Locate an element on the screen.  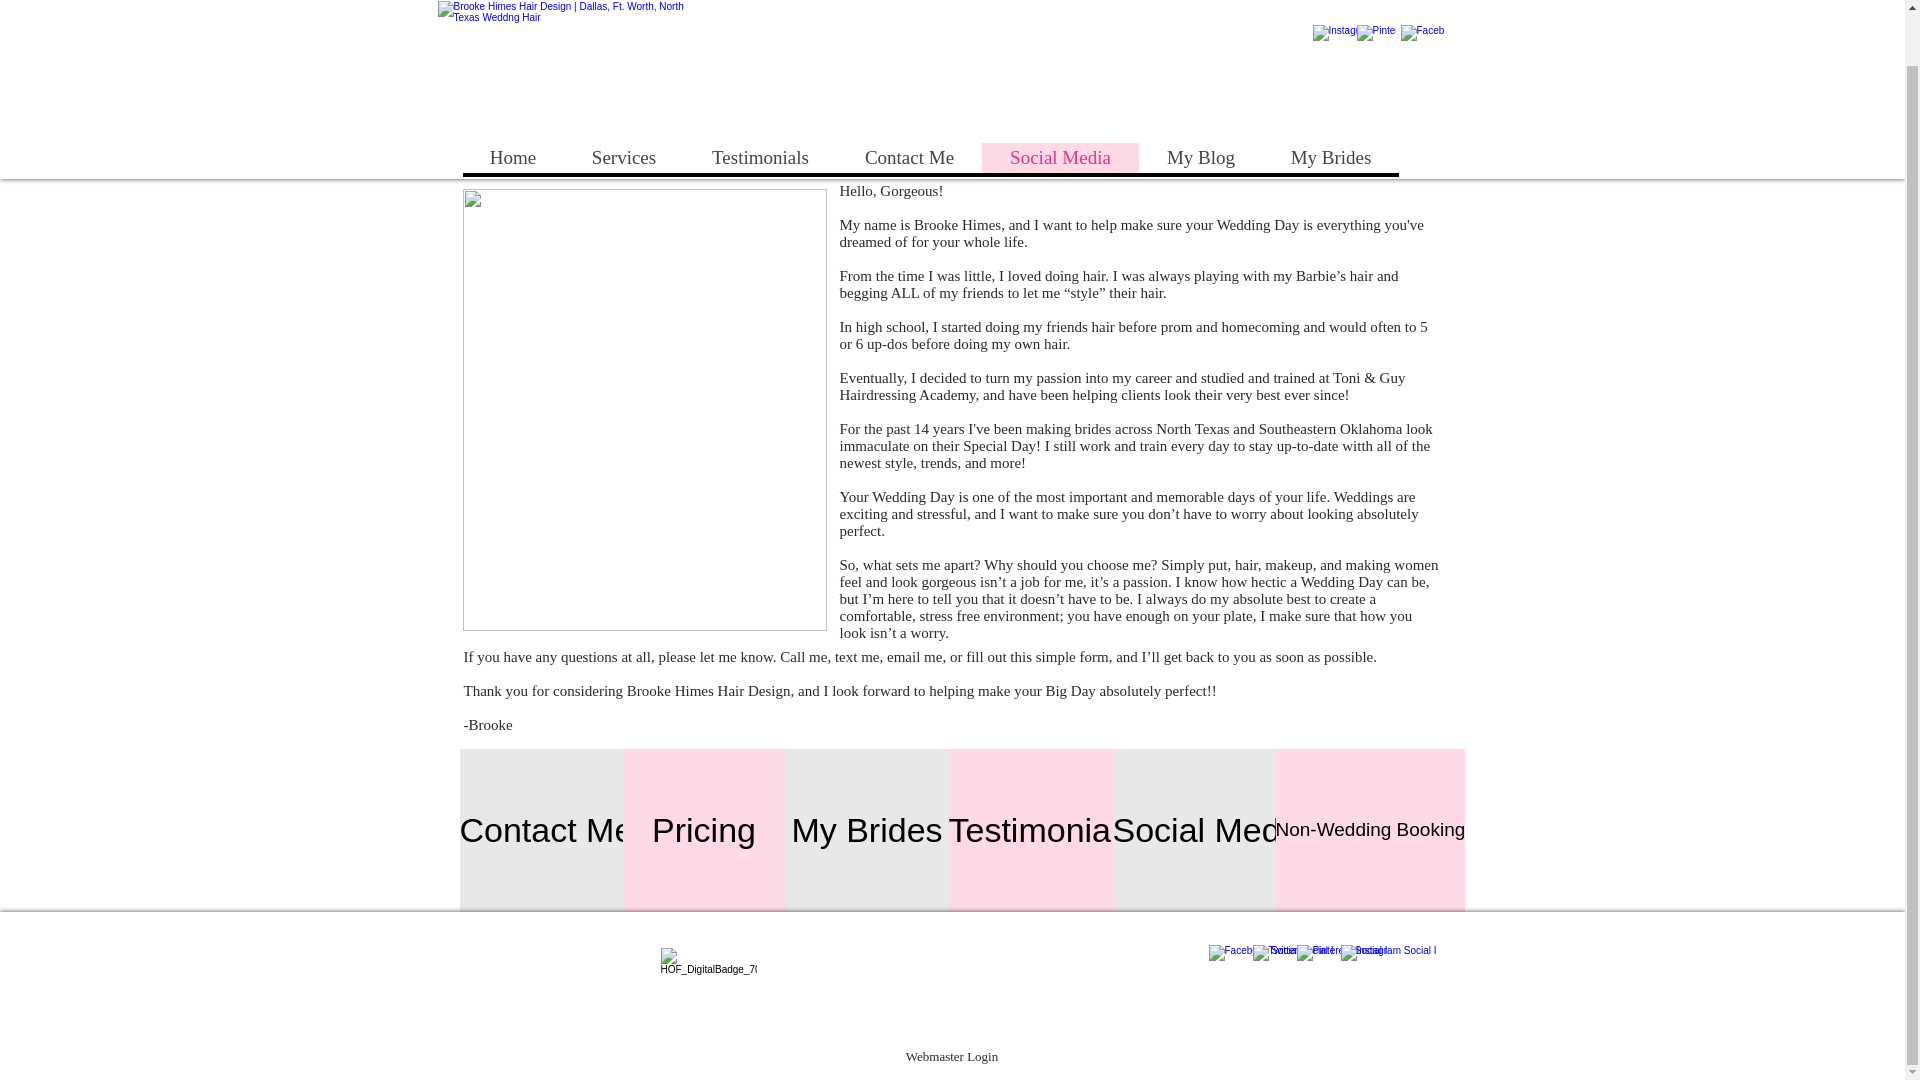
Contact Me is located at coordinates (908, 102).